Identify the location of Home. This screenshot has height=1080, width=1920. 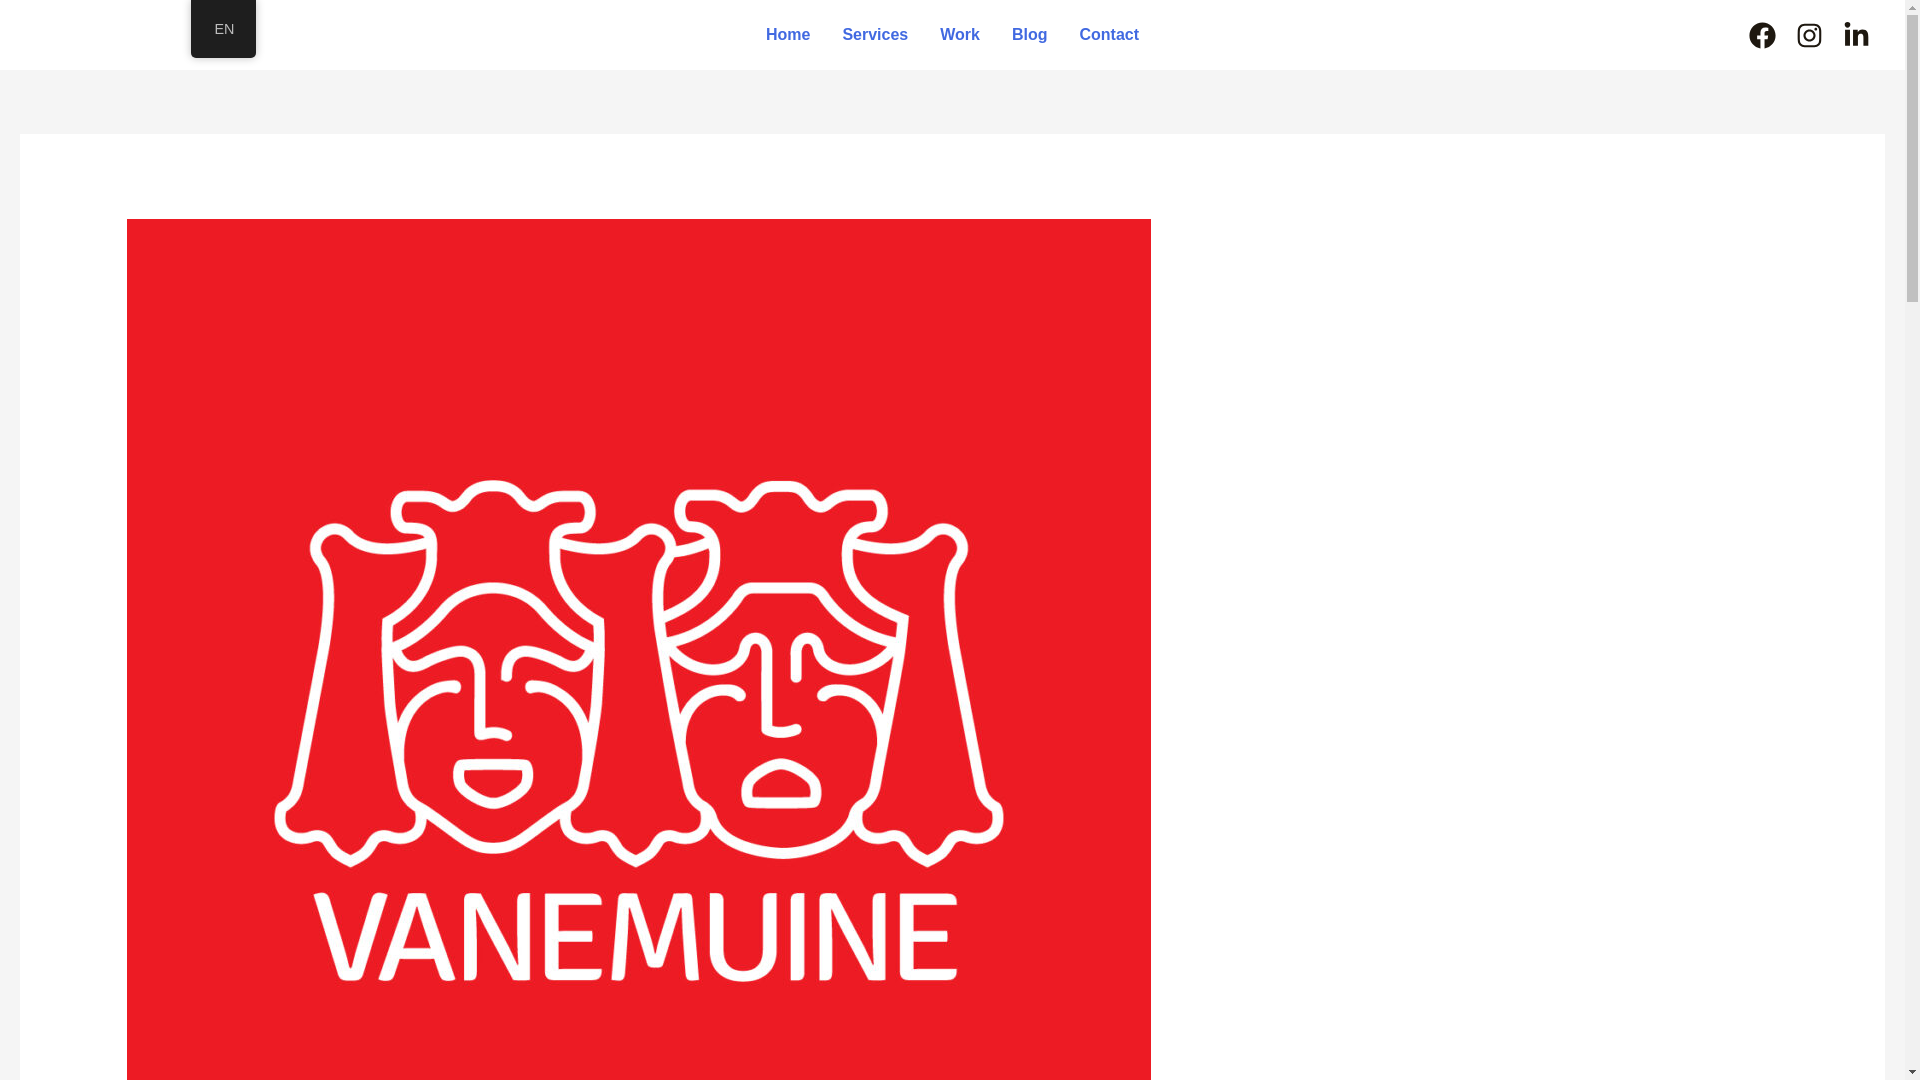
(788, 35).